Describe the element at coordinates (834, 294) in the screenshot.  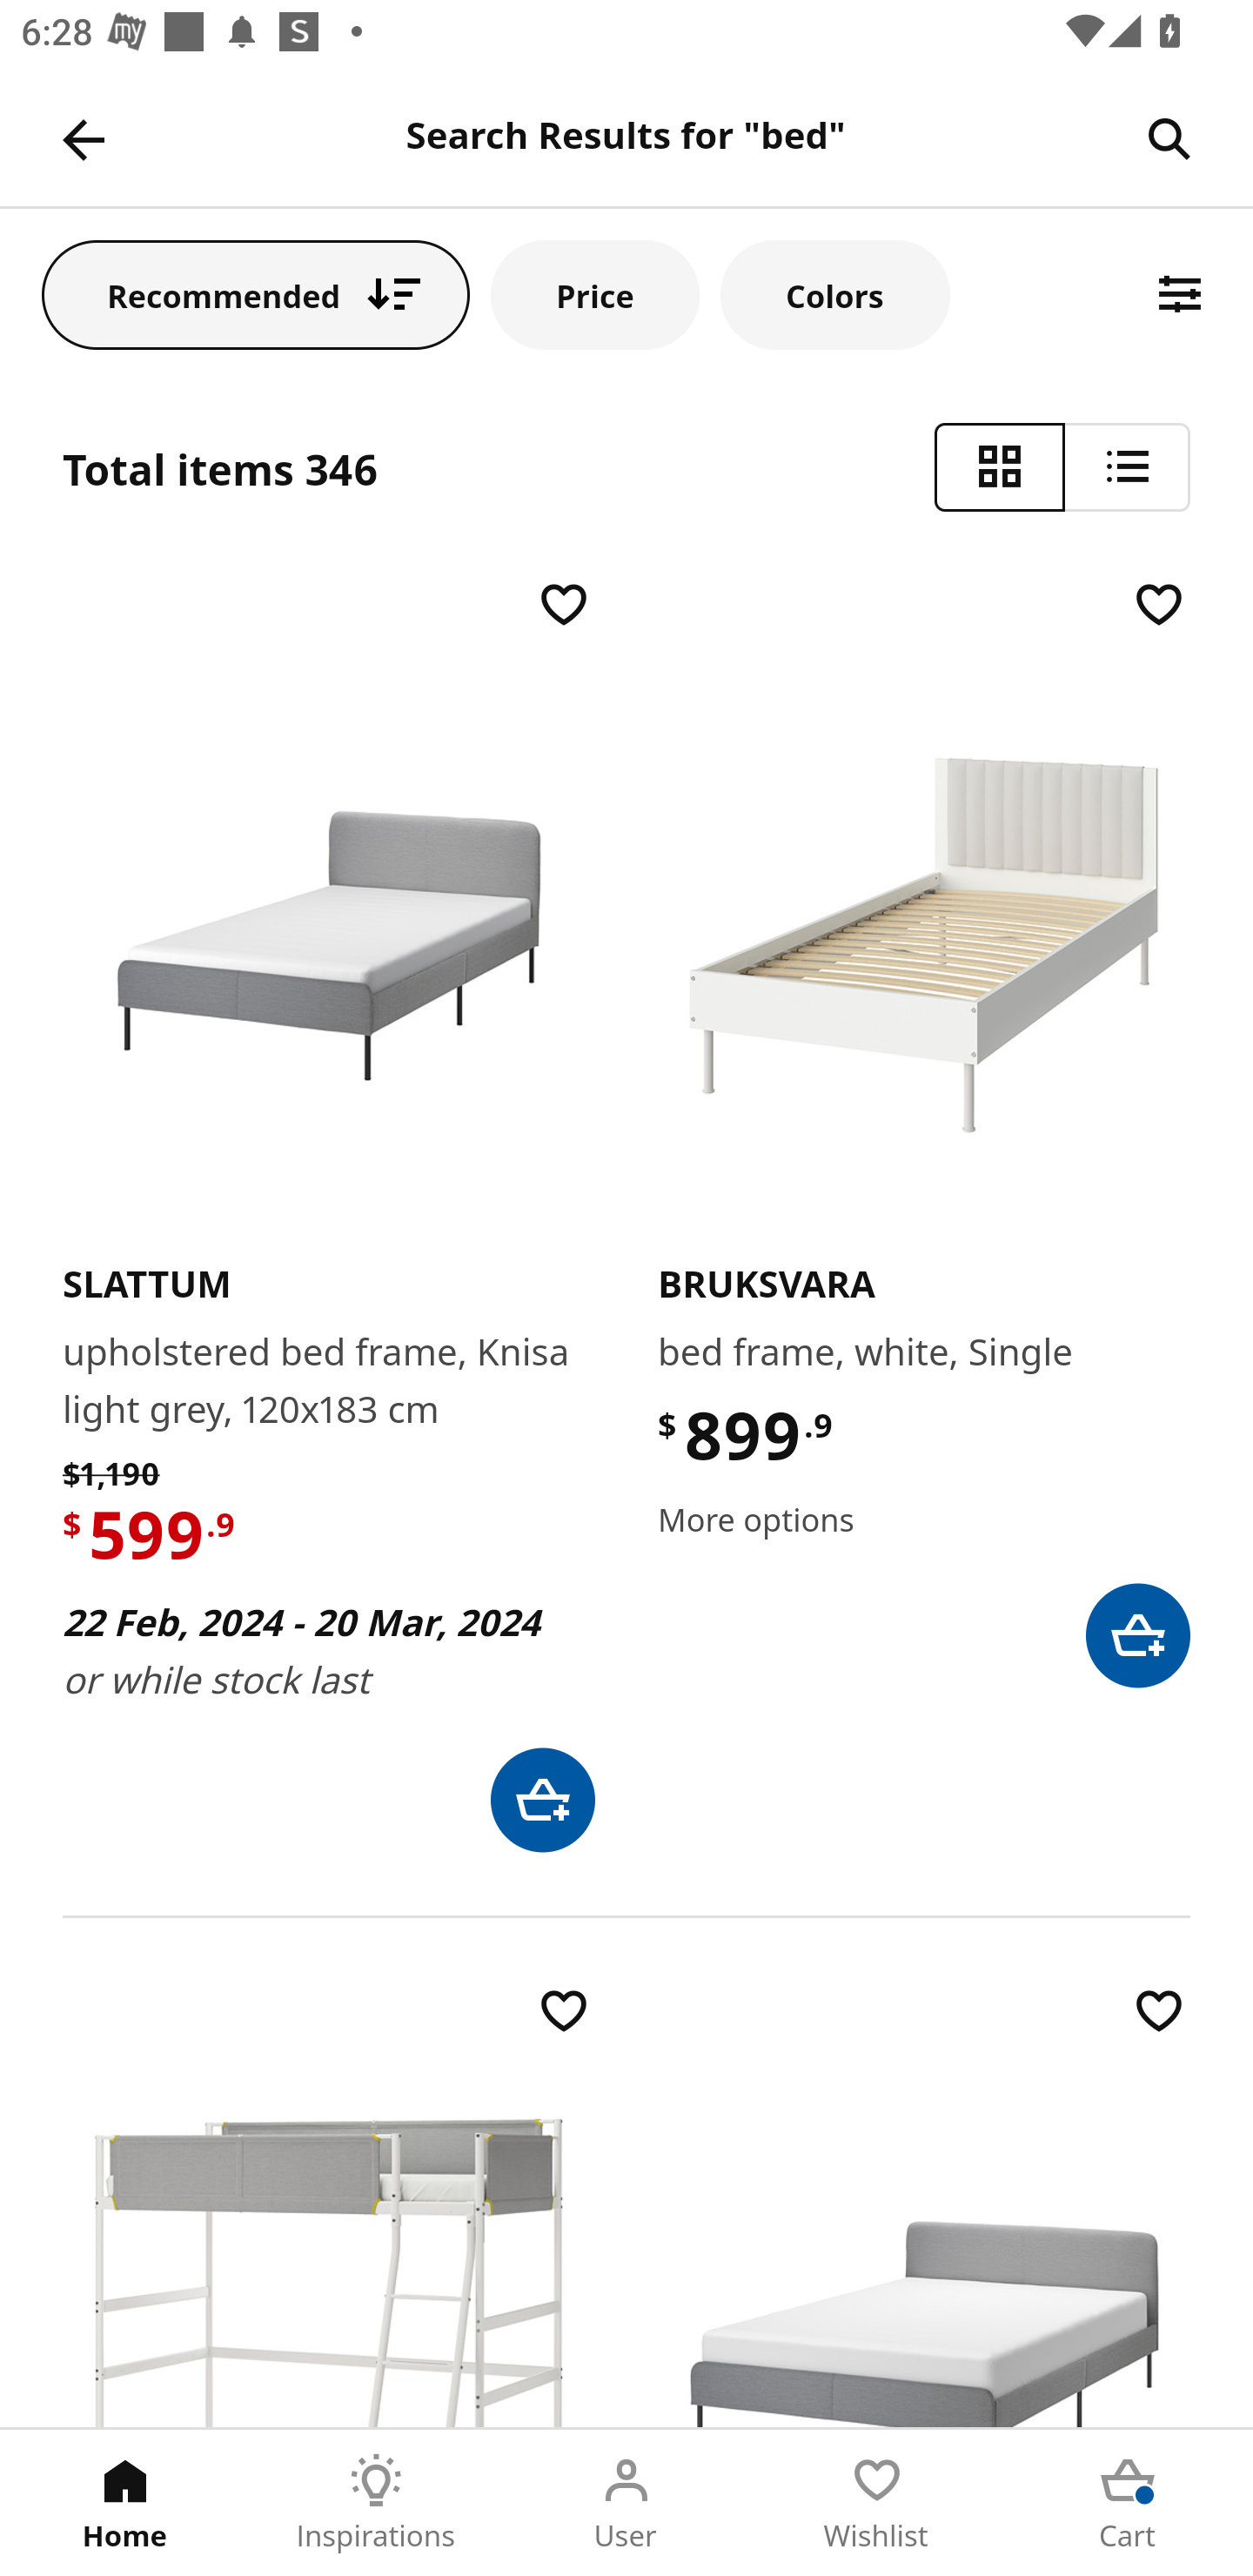
I see `Colors` at that location.